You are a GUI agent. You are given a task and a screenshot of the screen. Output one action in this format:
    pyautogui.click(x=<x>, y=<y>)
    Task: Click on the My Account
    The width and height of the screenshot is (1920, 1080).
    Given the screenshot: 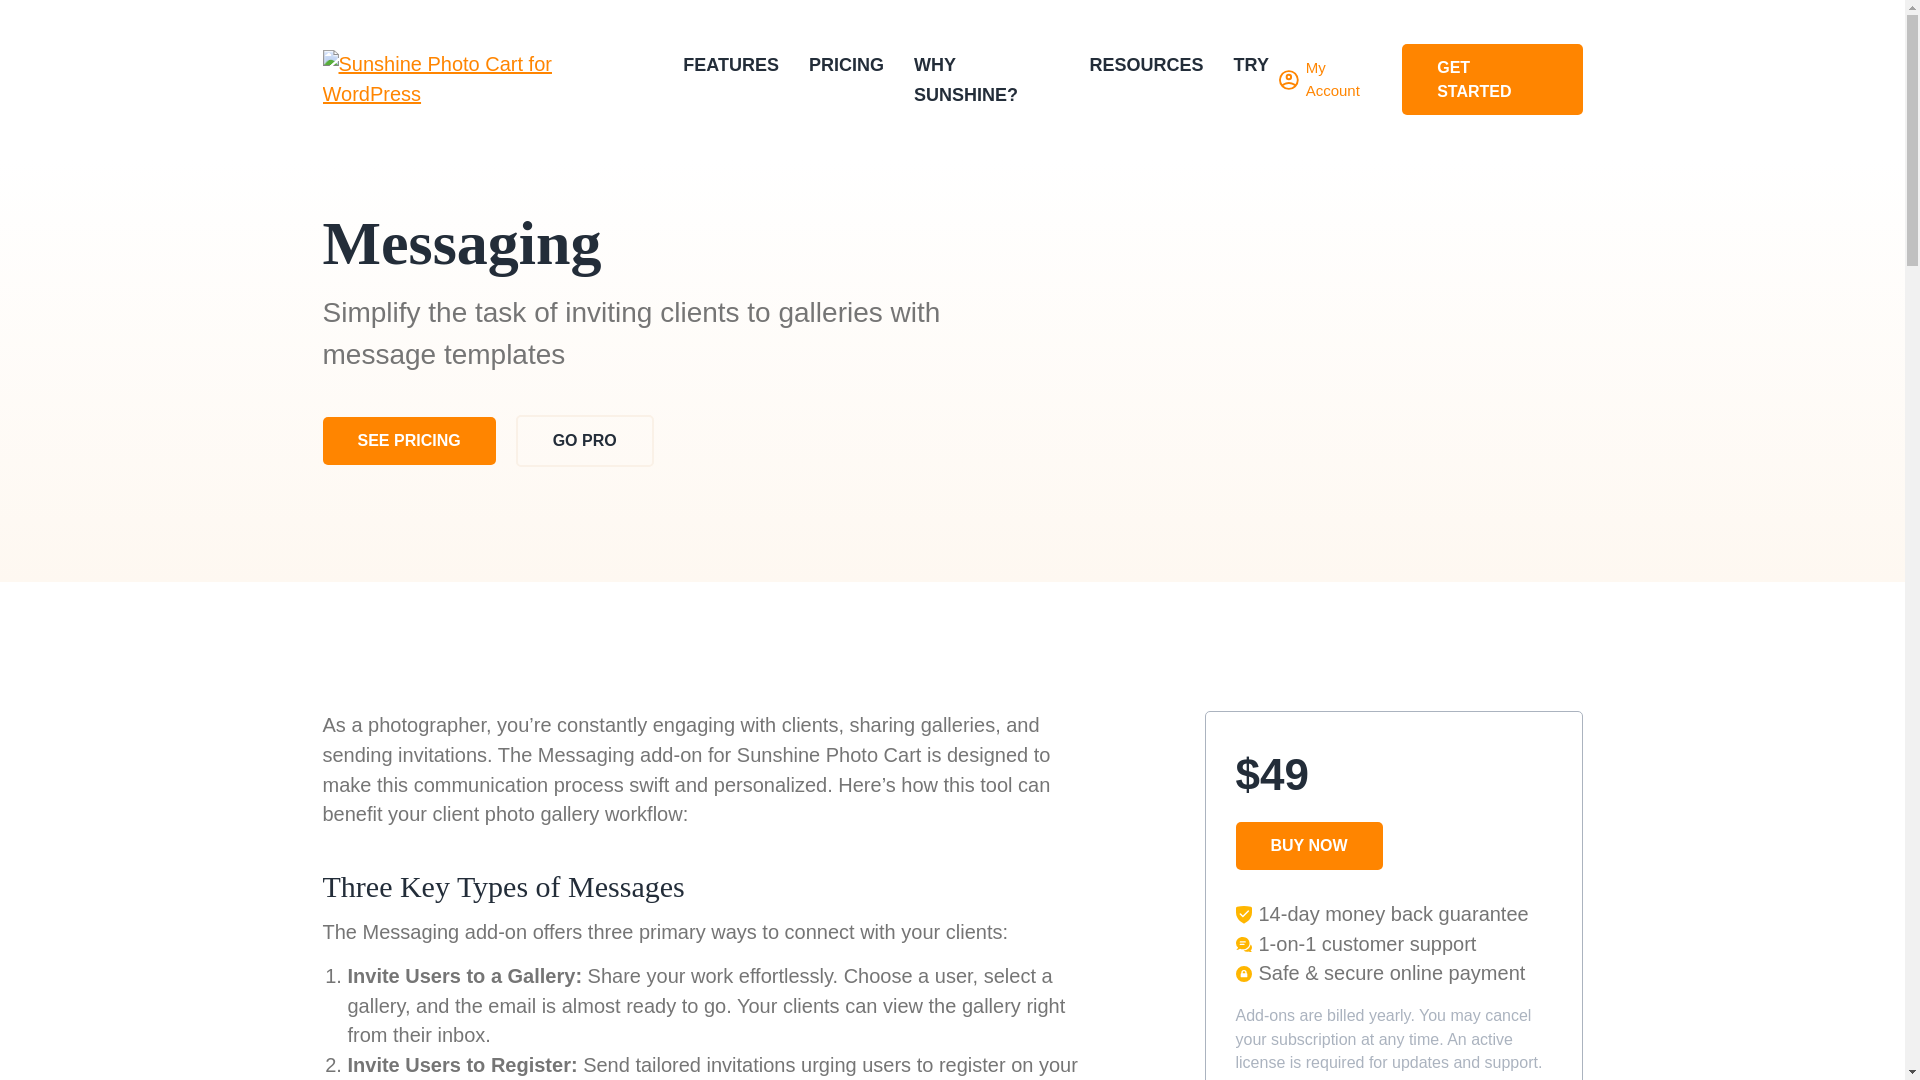 What is the action you would take?
    pyautogui.click(x=1330, y=79)
    